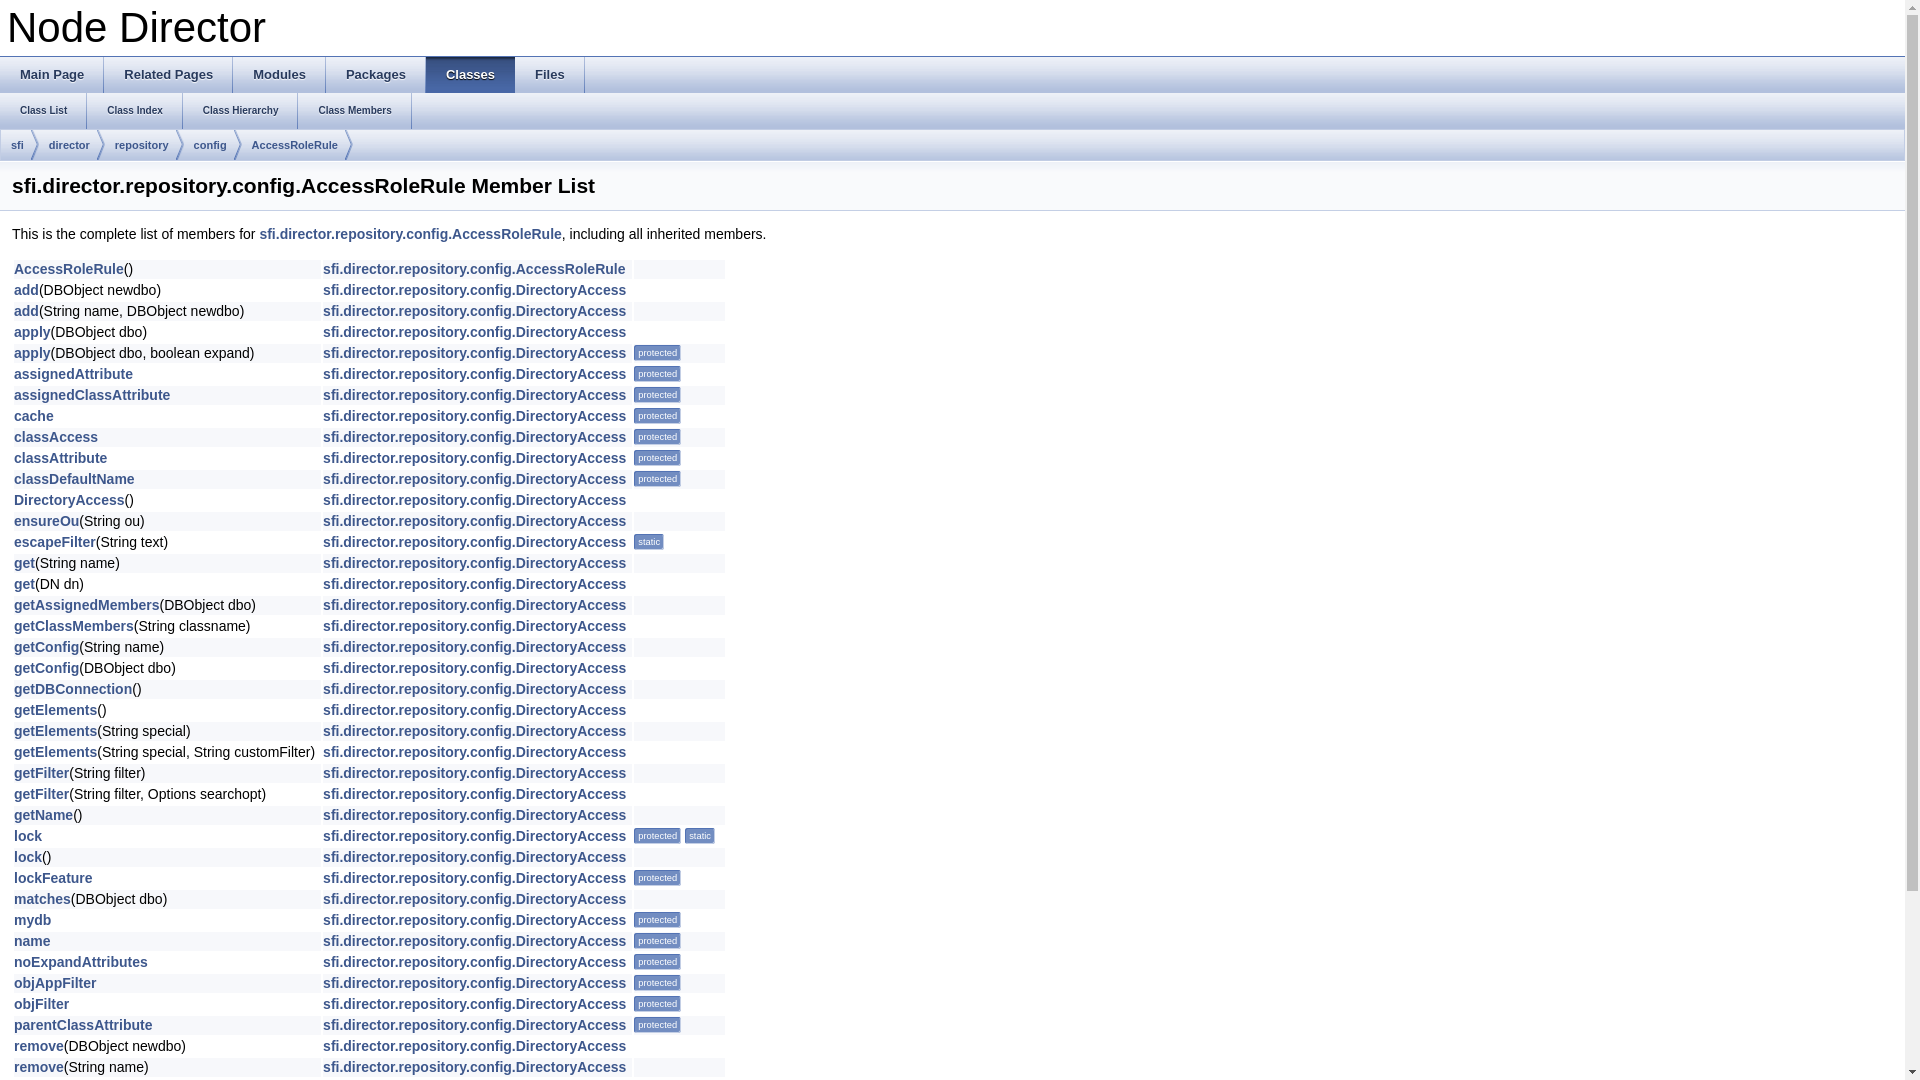 The height and width of the screenshot is (1080, 1920). Describe the element at coordinates (32, 920) in the screenshot. I see `mydb` at that location.